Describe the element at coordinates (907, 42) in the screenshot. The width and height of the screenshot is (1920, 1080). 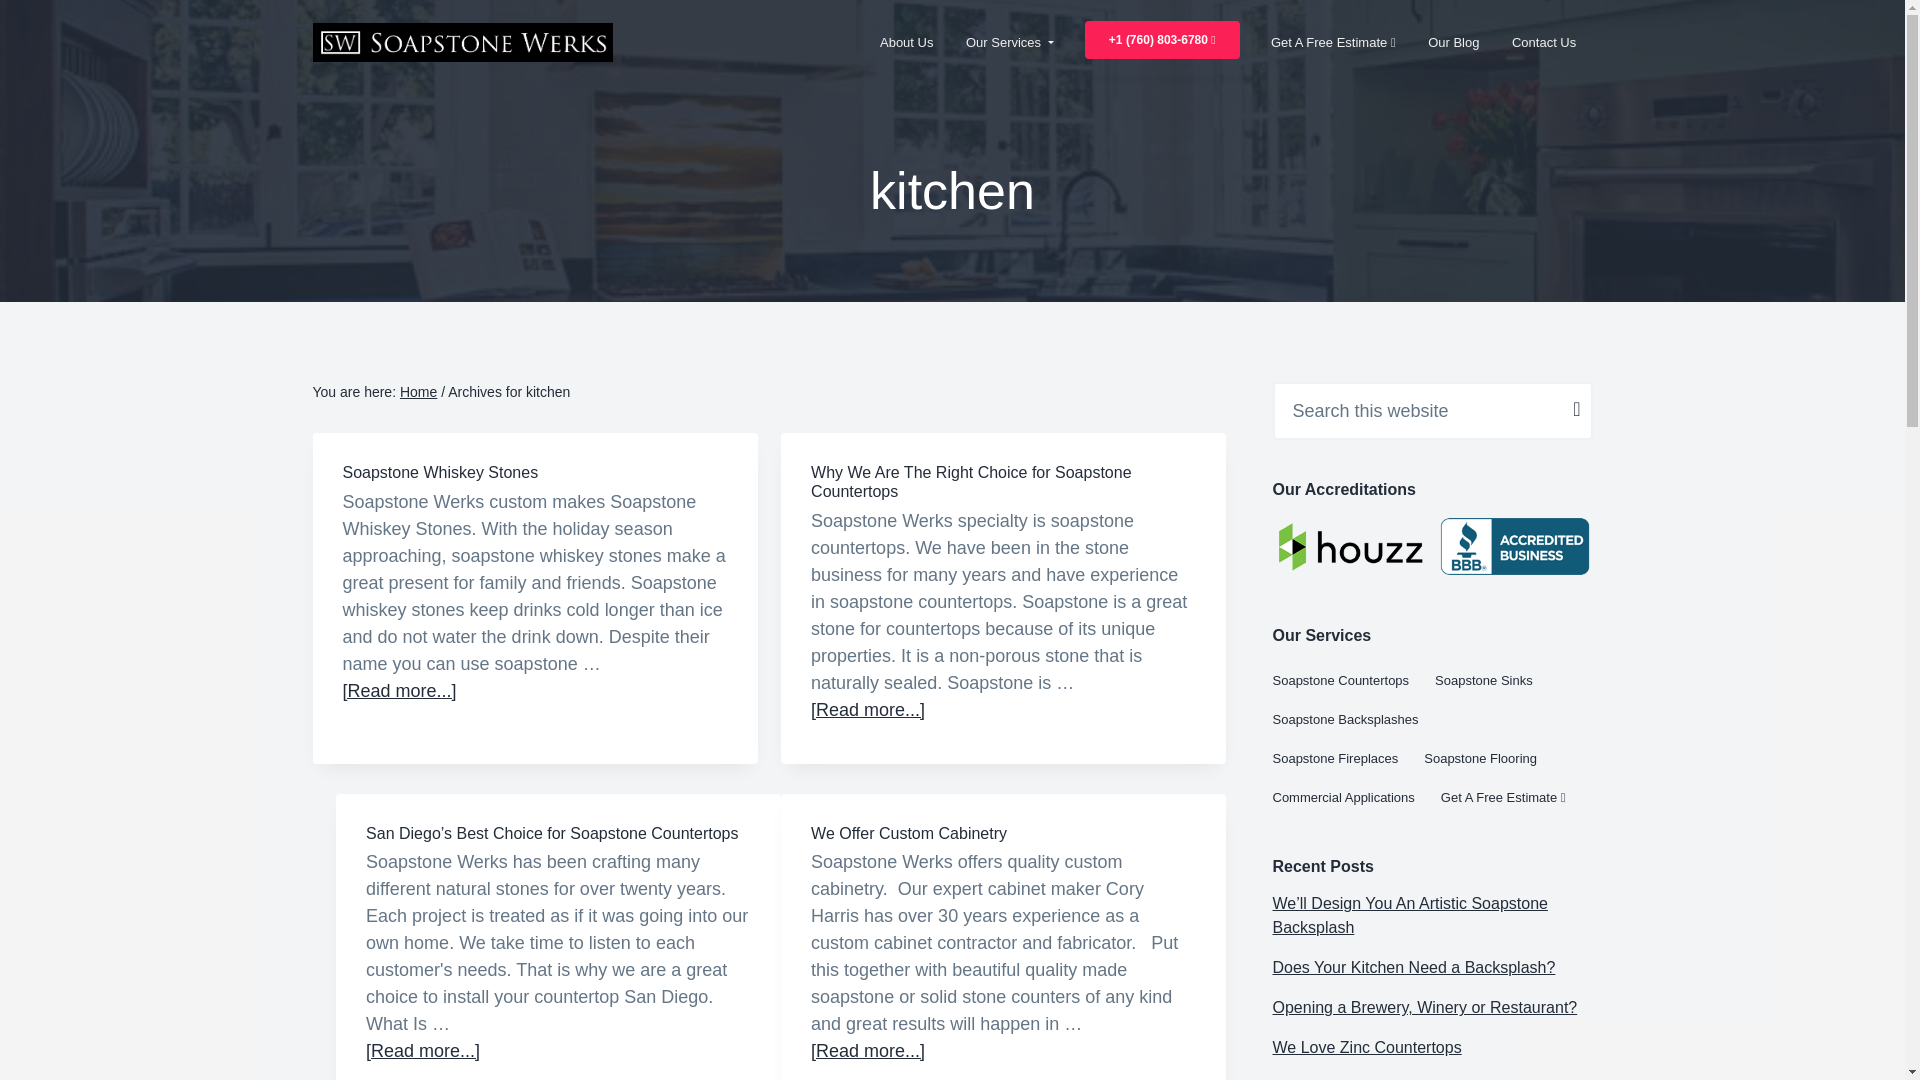
I see `About Us` at that location.